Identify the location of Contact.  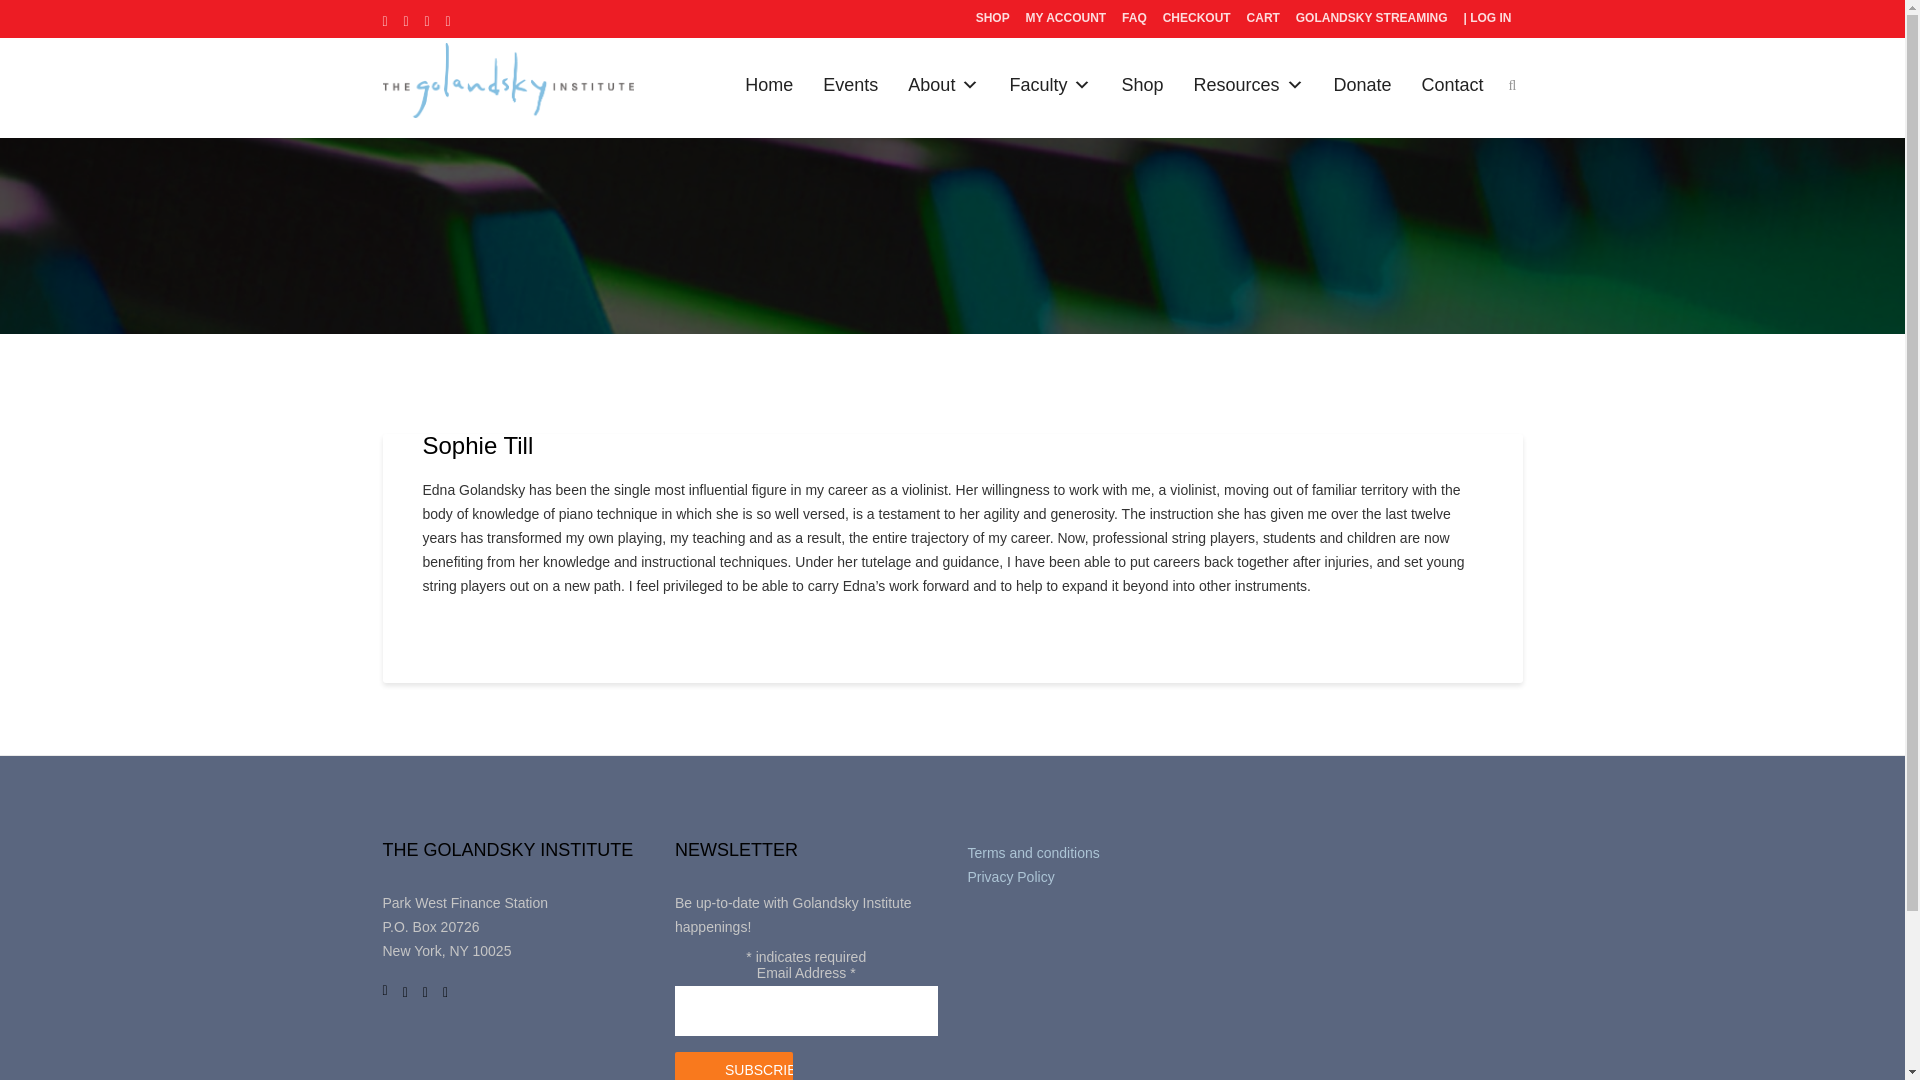
(1453, 85).